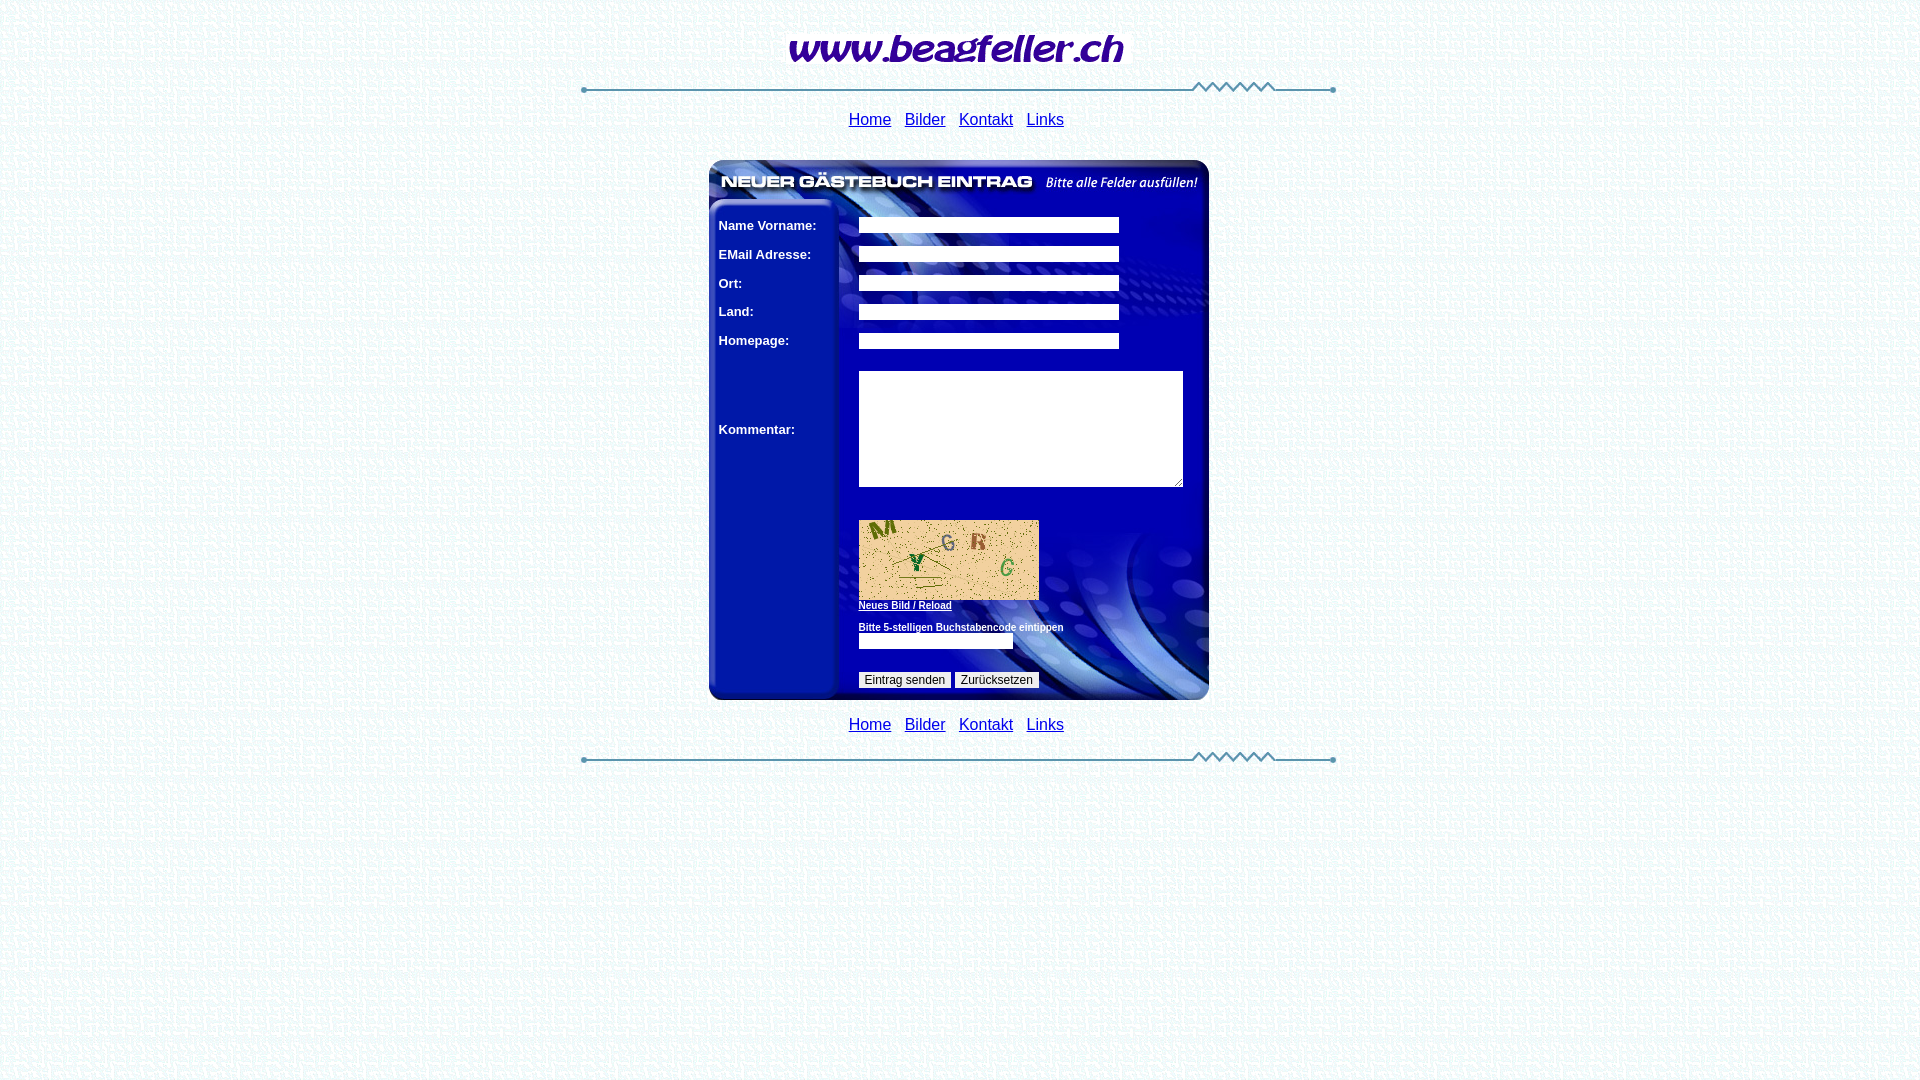  Describe the element at coordinates (986, 724) in the screenshot. I see `Kontakt` at that location.